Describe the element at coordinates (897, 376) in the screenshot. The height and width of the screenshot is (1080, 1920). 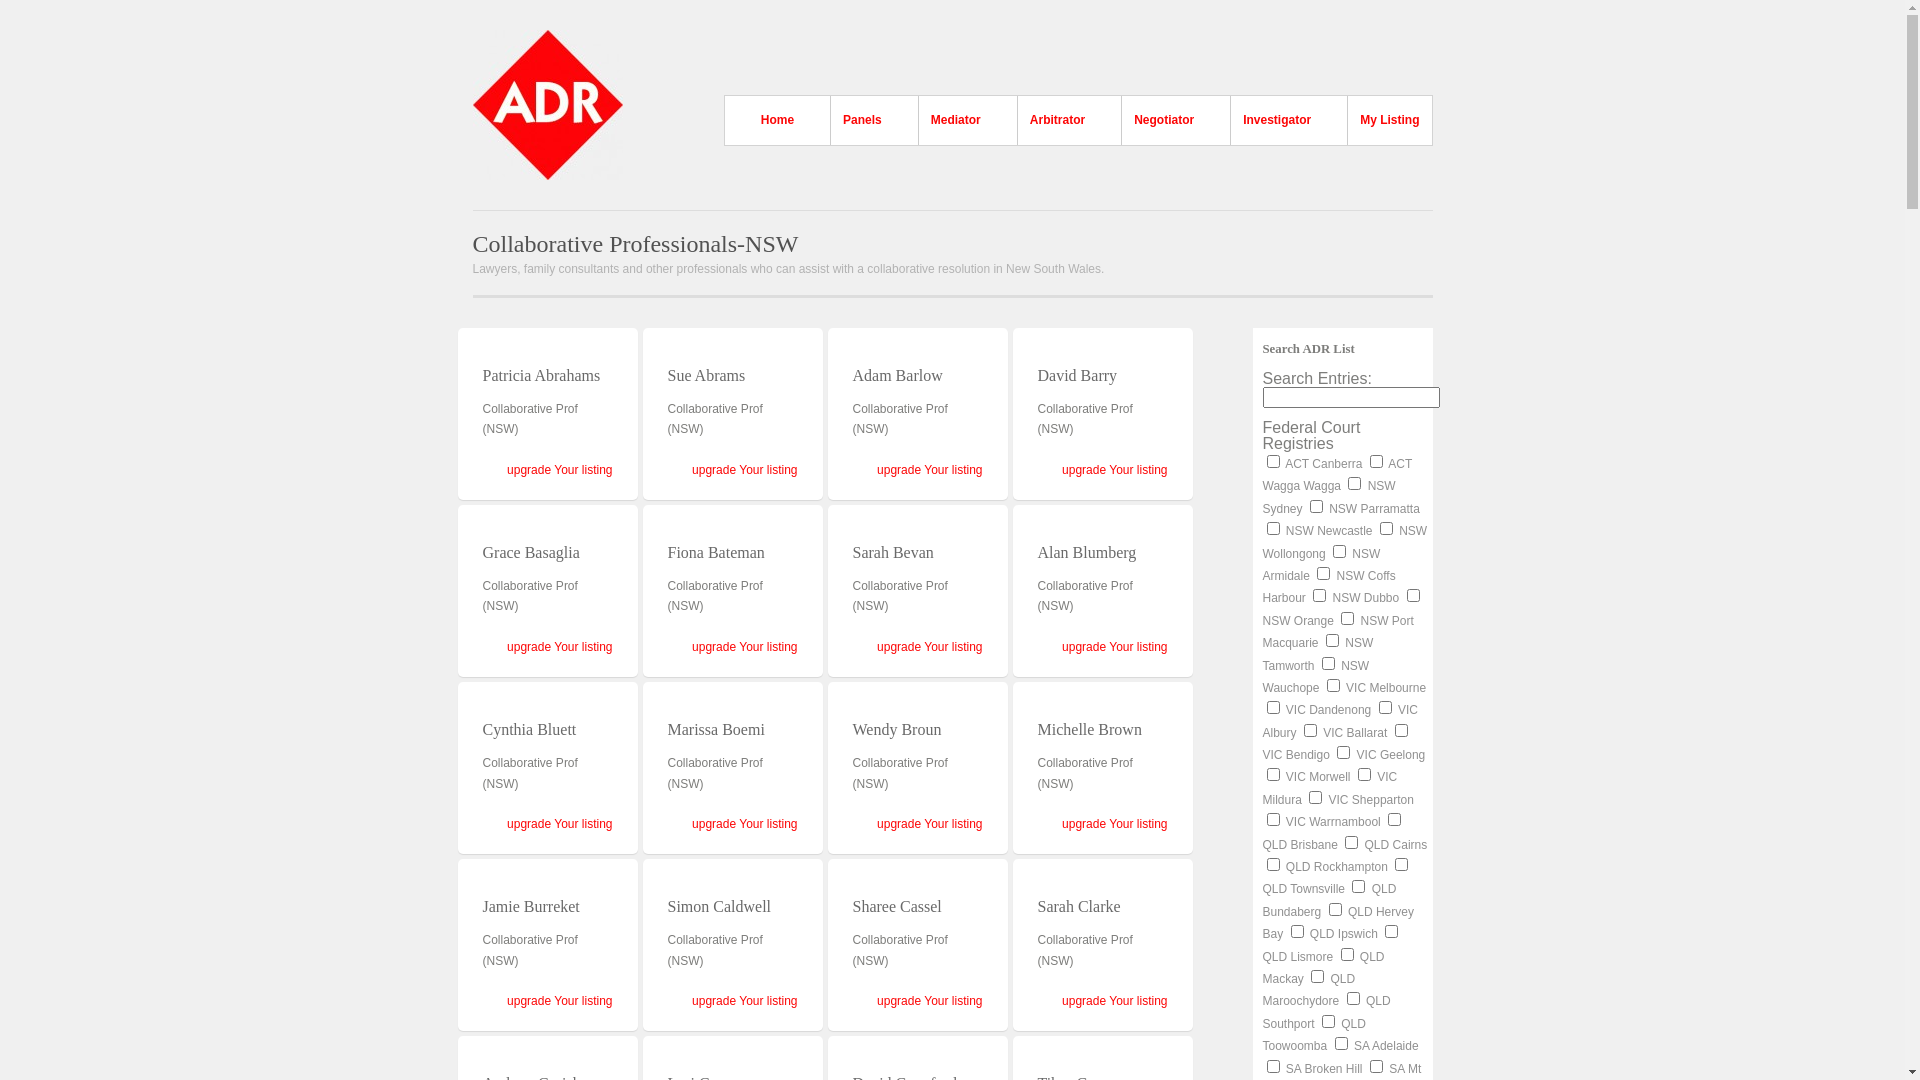
I see `Adam Barlow` at that location.